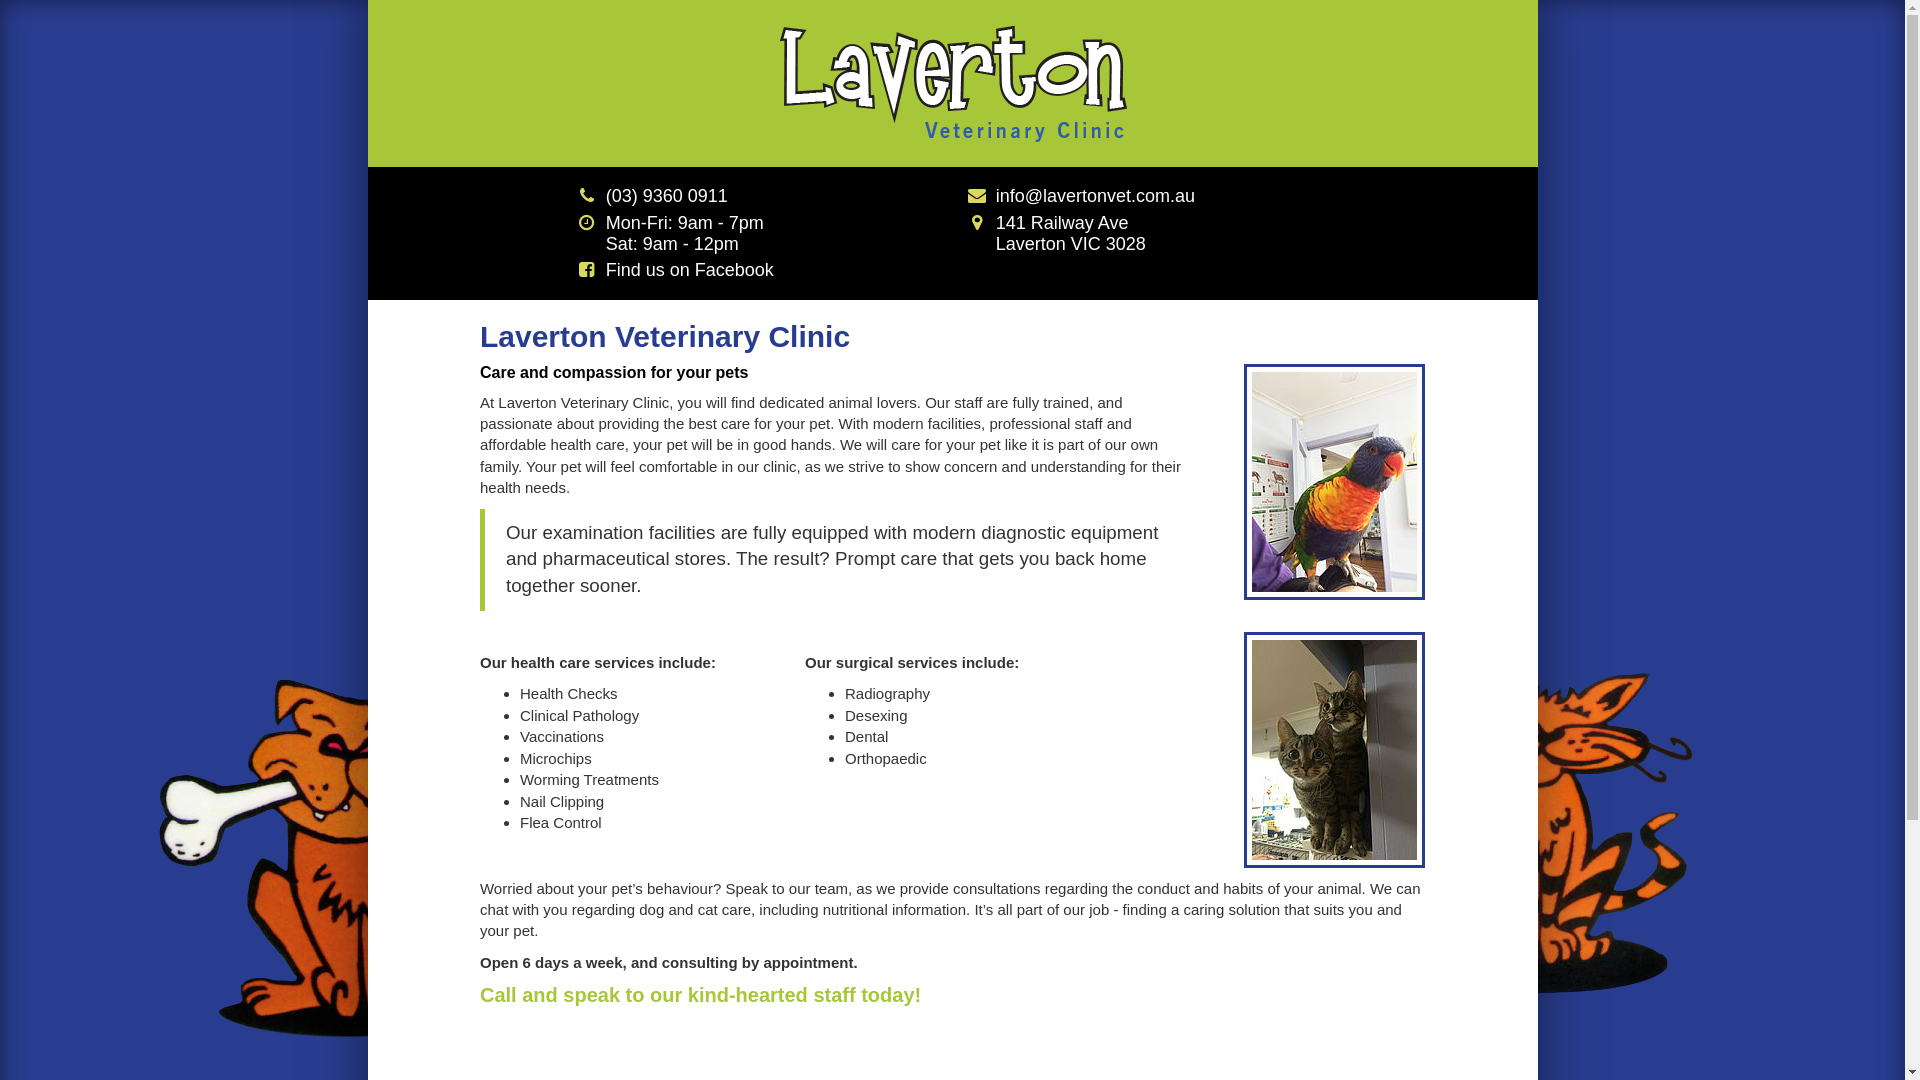 This screenshot has width=1920, height=1080. What do you see at coordinates (1096, 196) in the screenshot?
I see `info@lavertonvet.com.au` at bounding box center [1096, 196].